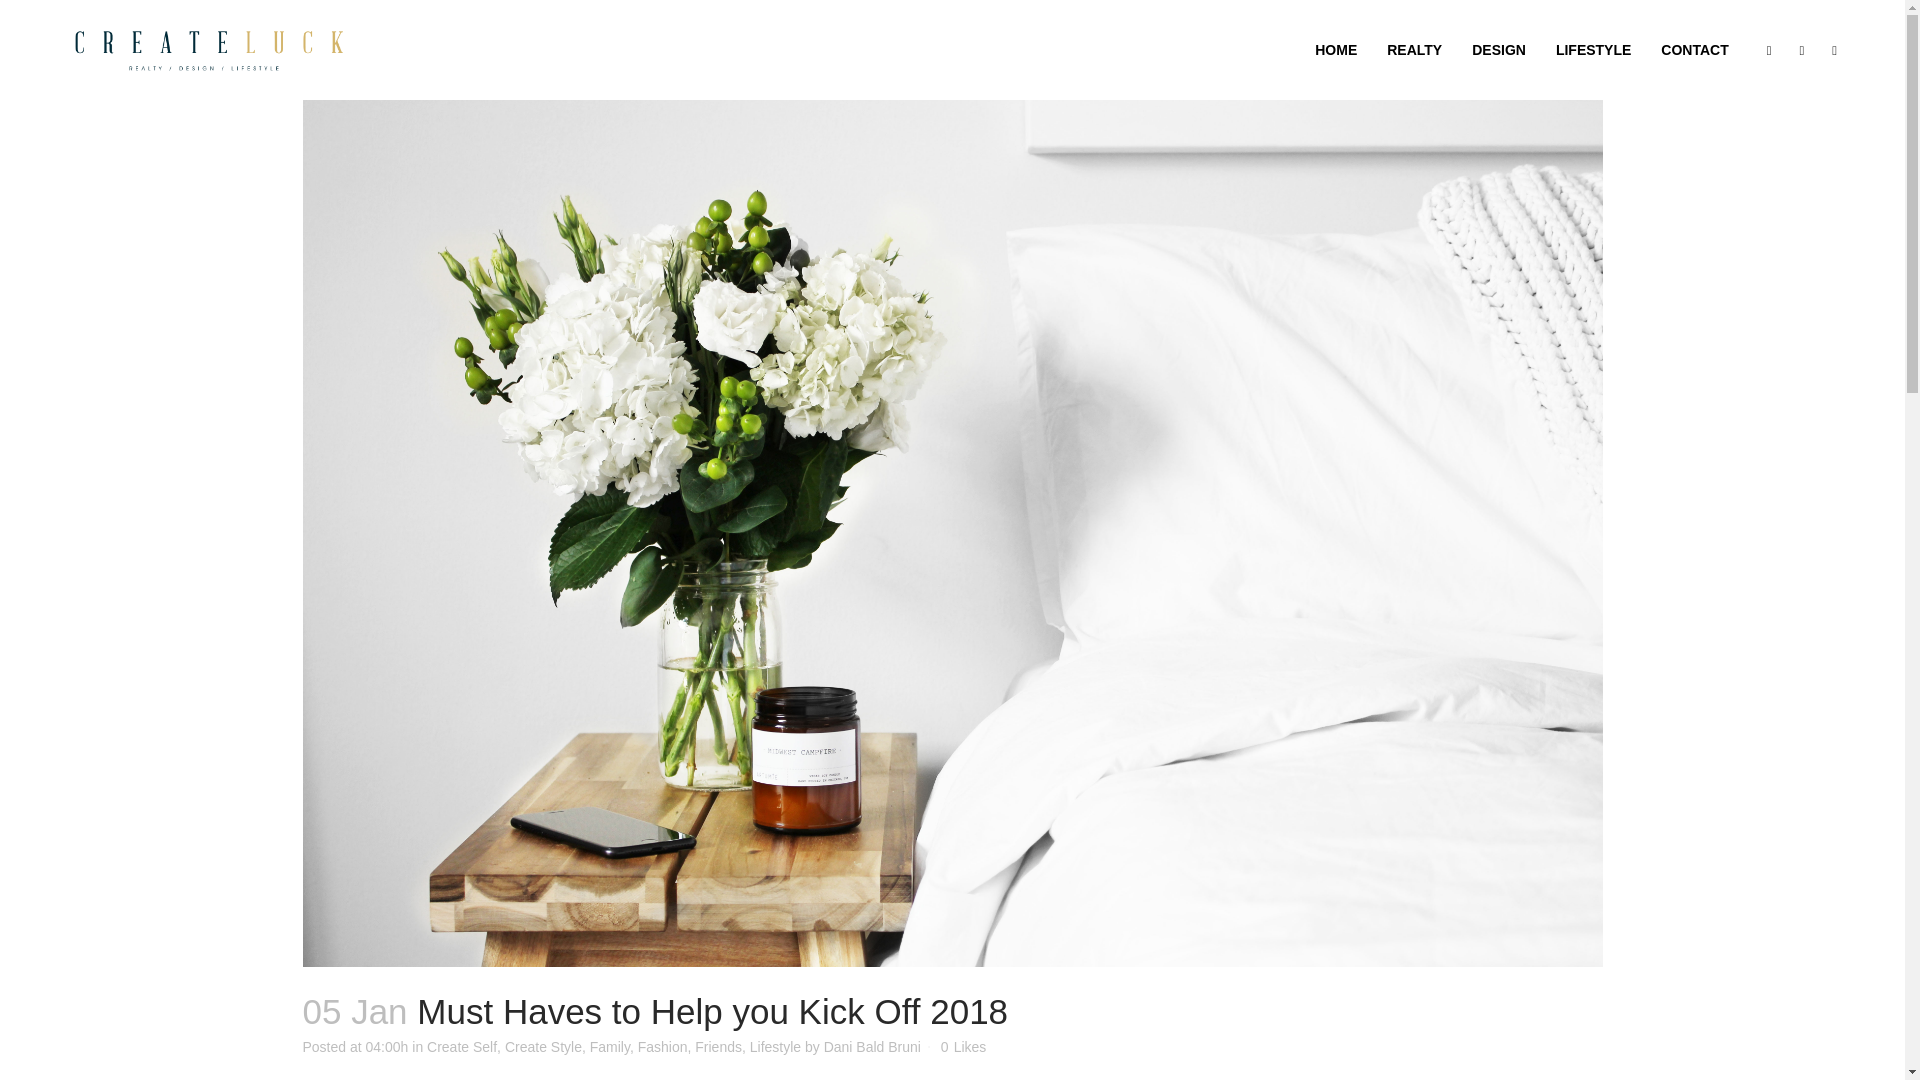 The height and width of the screenshot is (1080, 1920). Describe the element at coordinates (963, 1047) in the screenshot. I see `0 Likes` at that location.